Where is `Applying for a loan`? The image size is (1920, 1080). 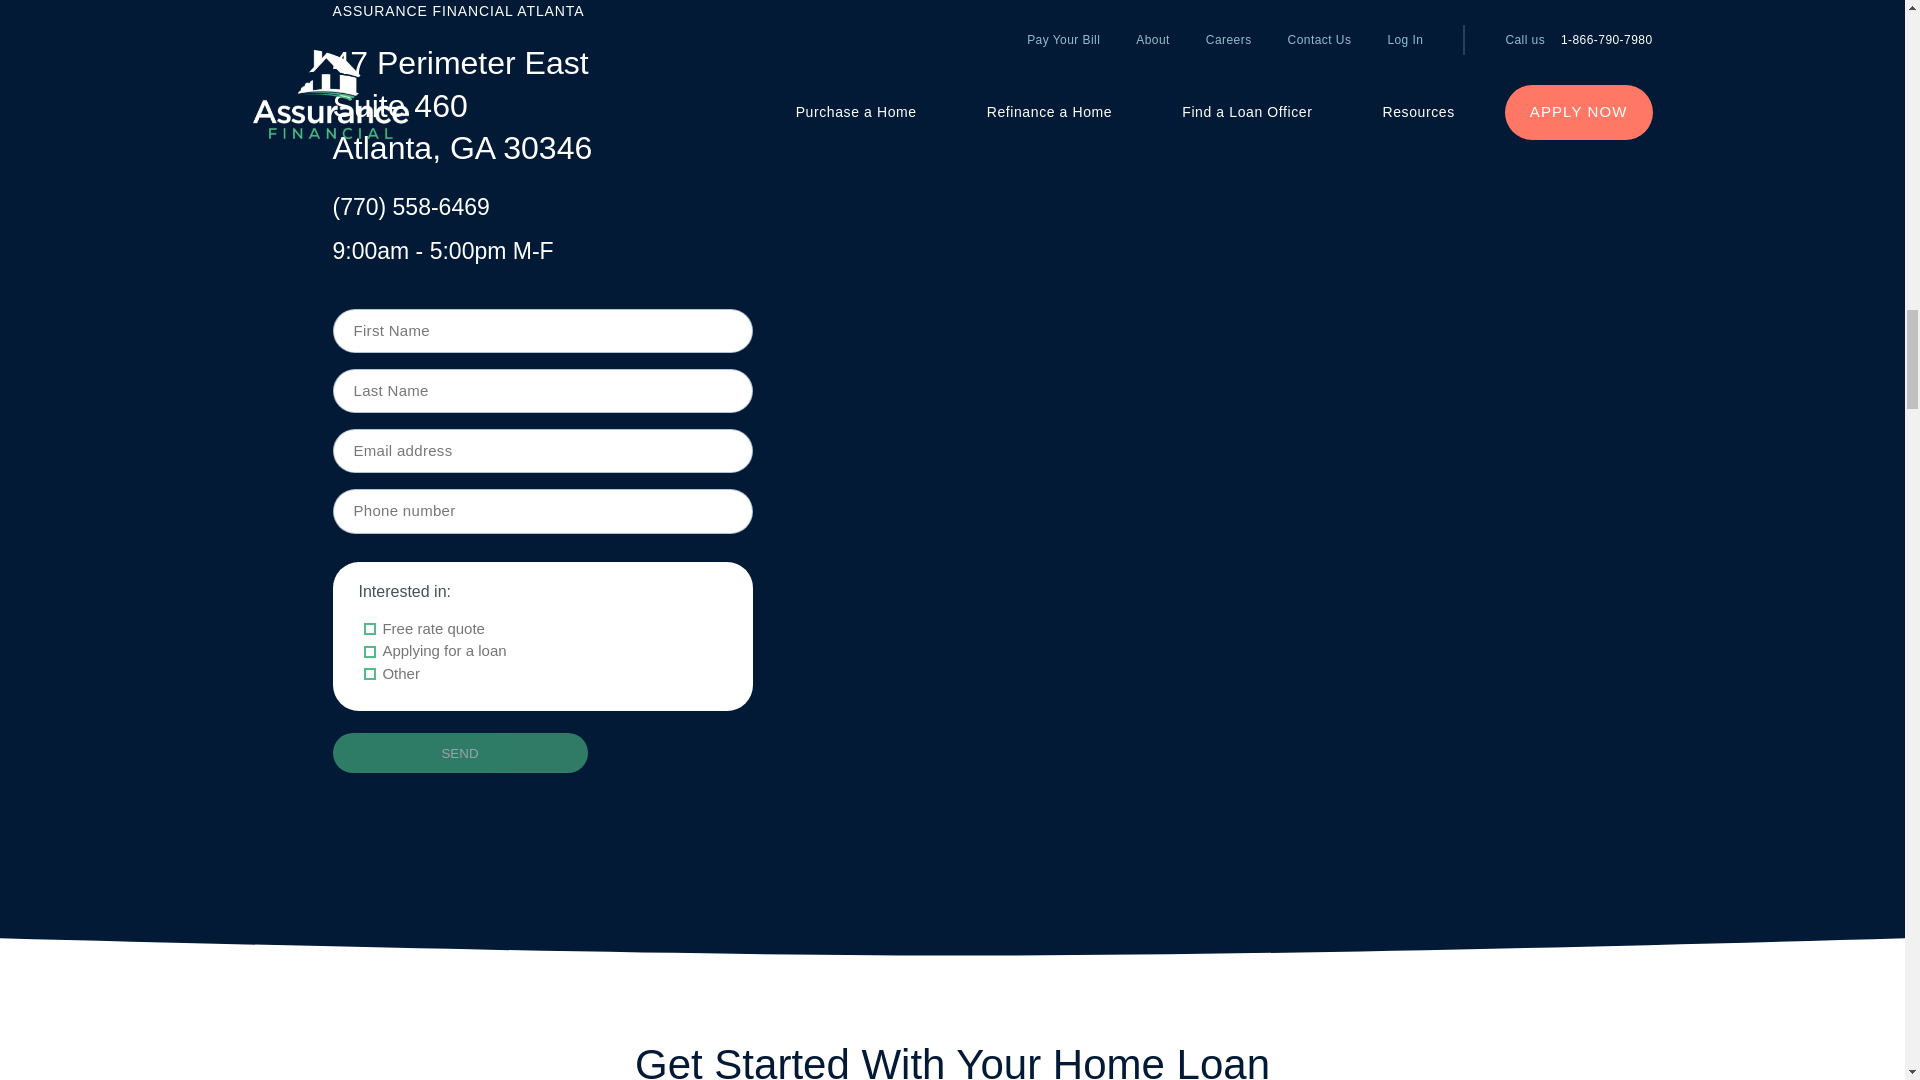
Applying for a loan is located at coordinates (370, 651).